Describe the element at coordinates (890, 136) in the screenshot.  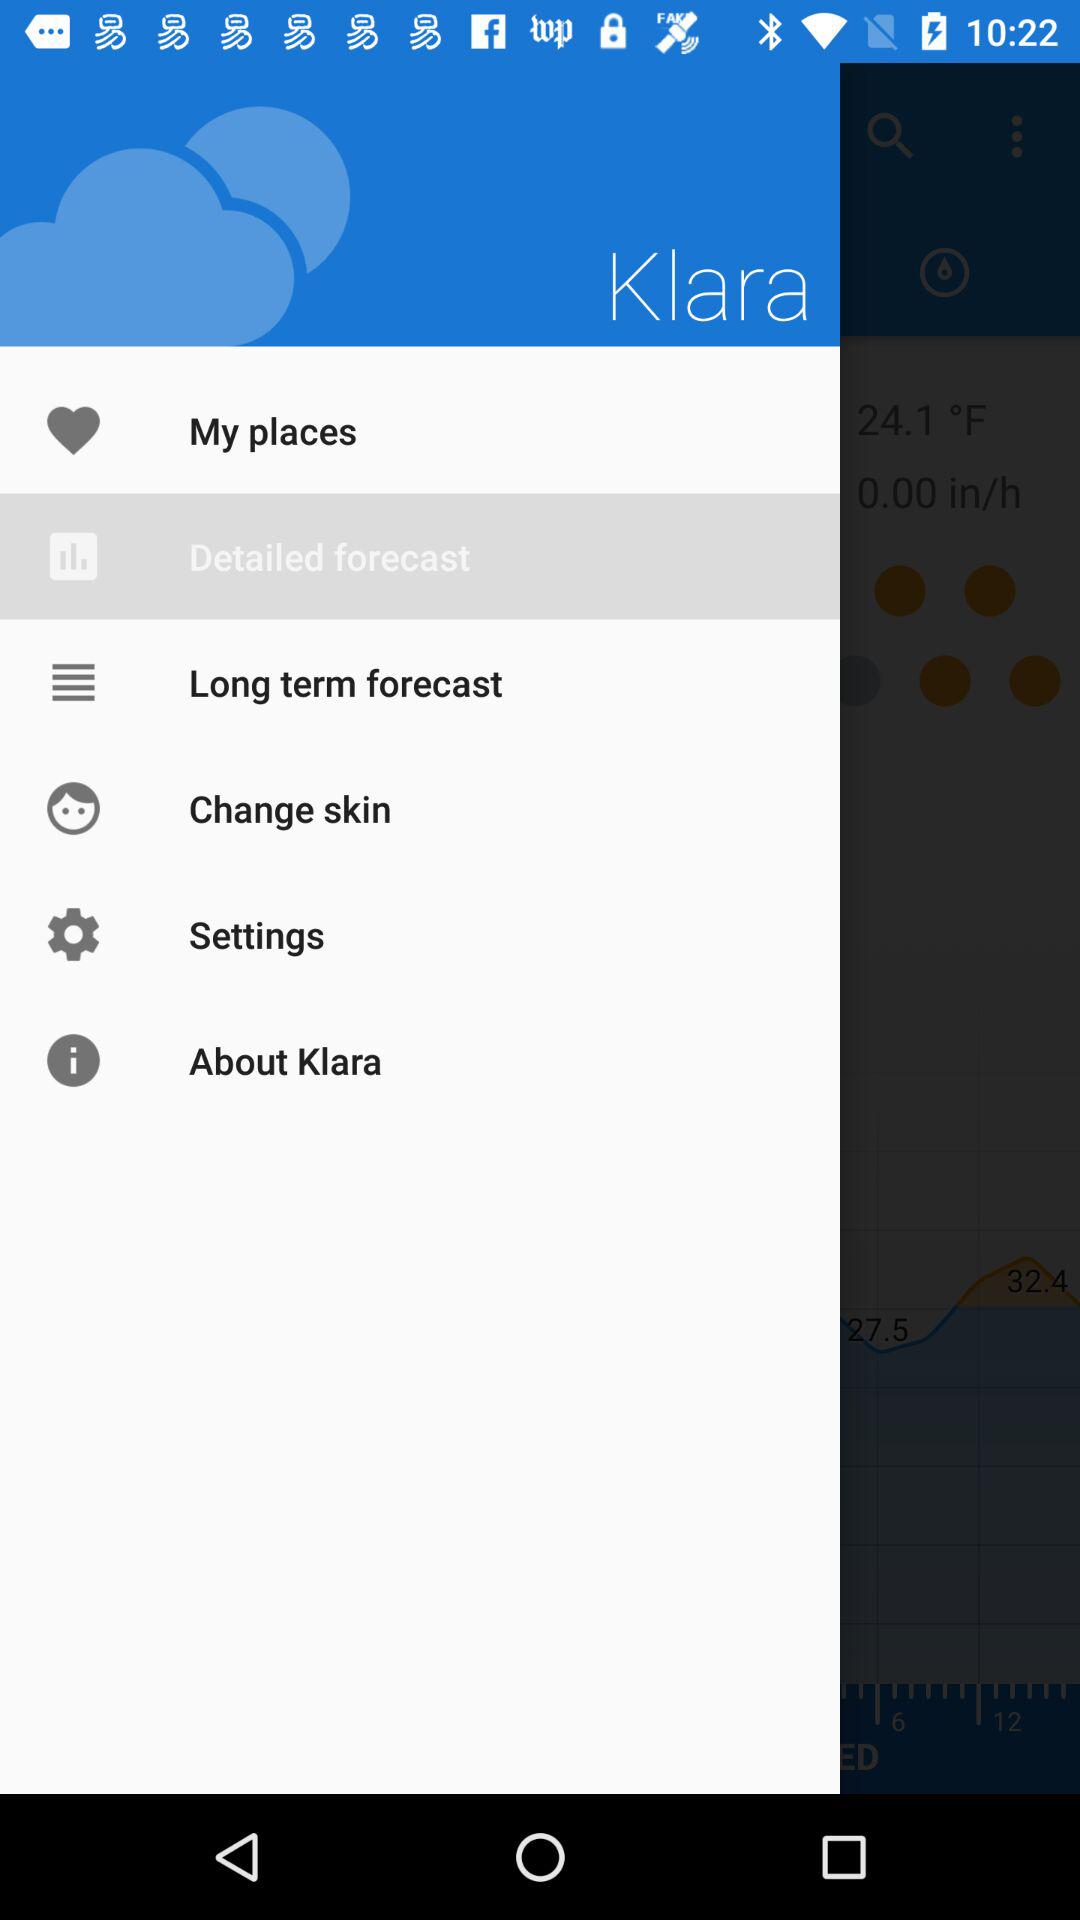
I see `select the search icon which is before the menu icon on the top right corner` at that location.